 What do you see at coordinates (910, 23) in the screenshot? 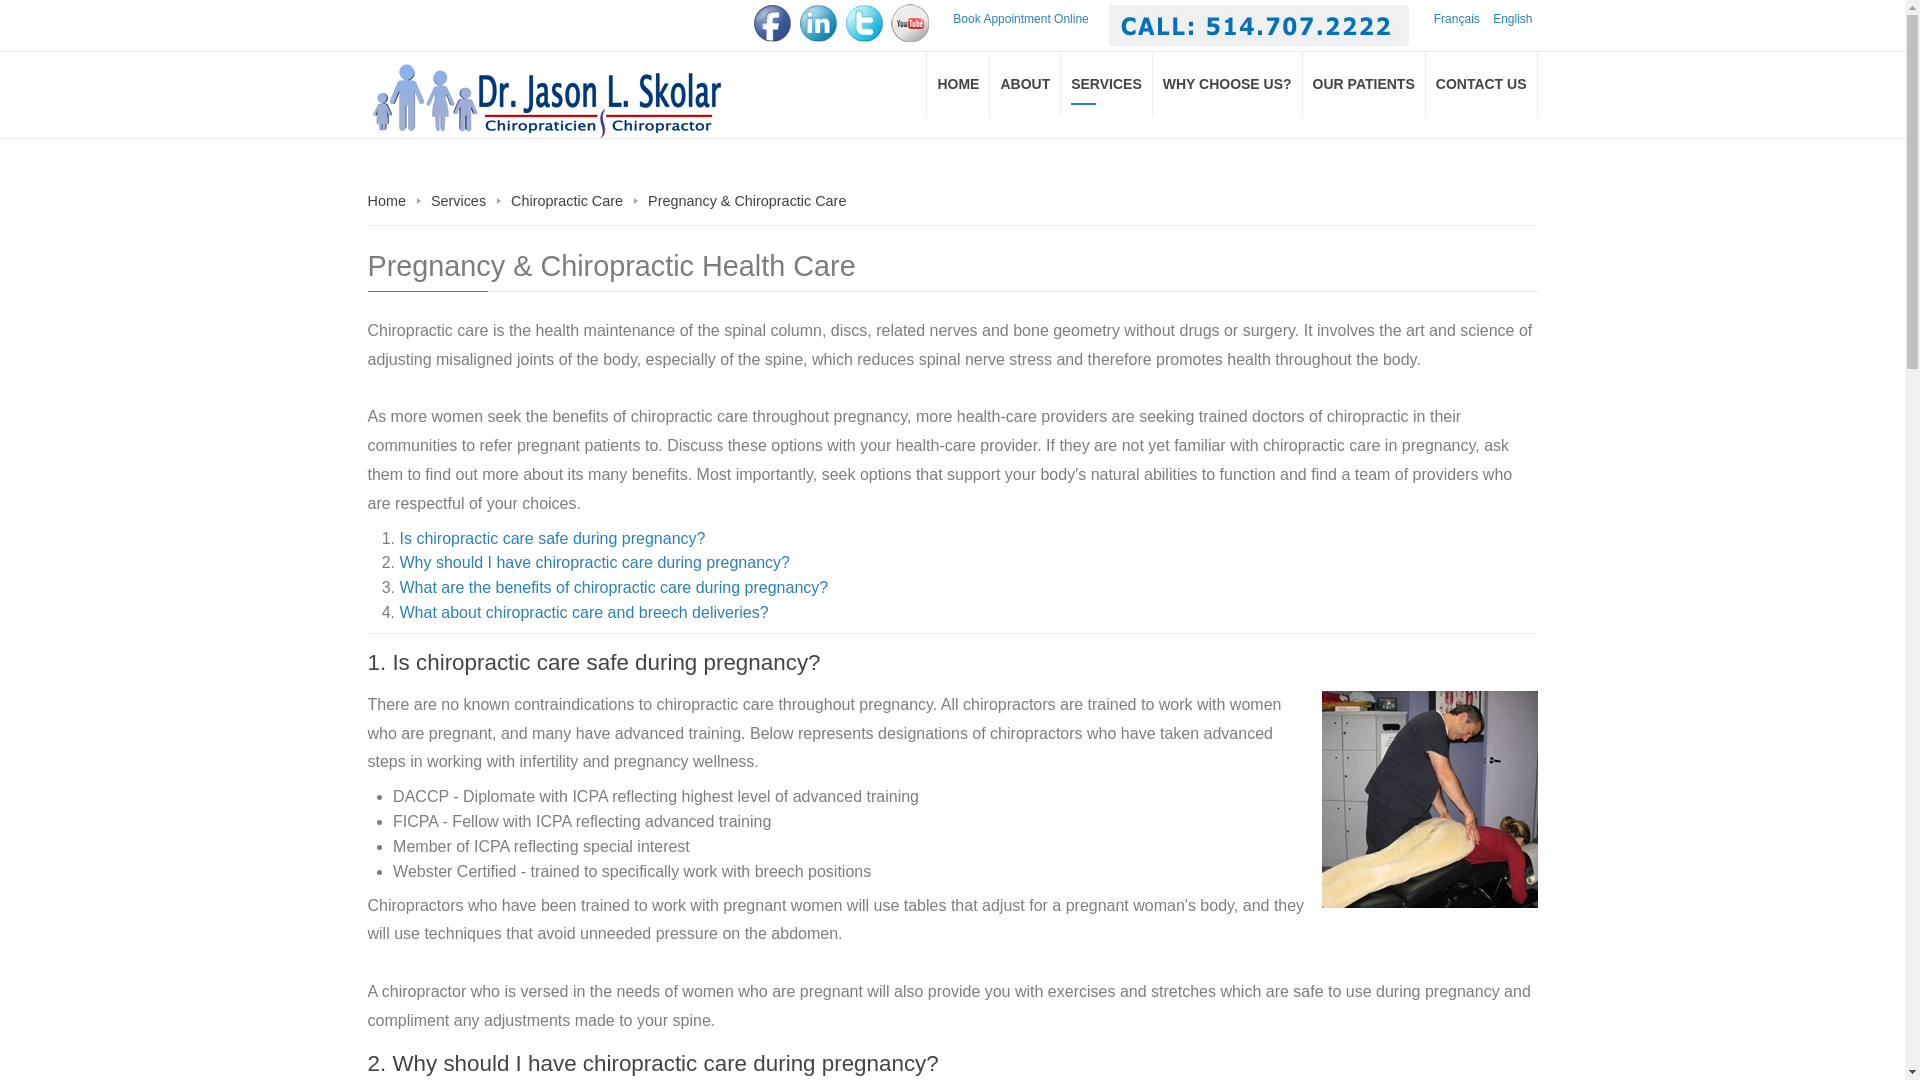
I see `YouTube` at bounding box center [910, 23].